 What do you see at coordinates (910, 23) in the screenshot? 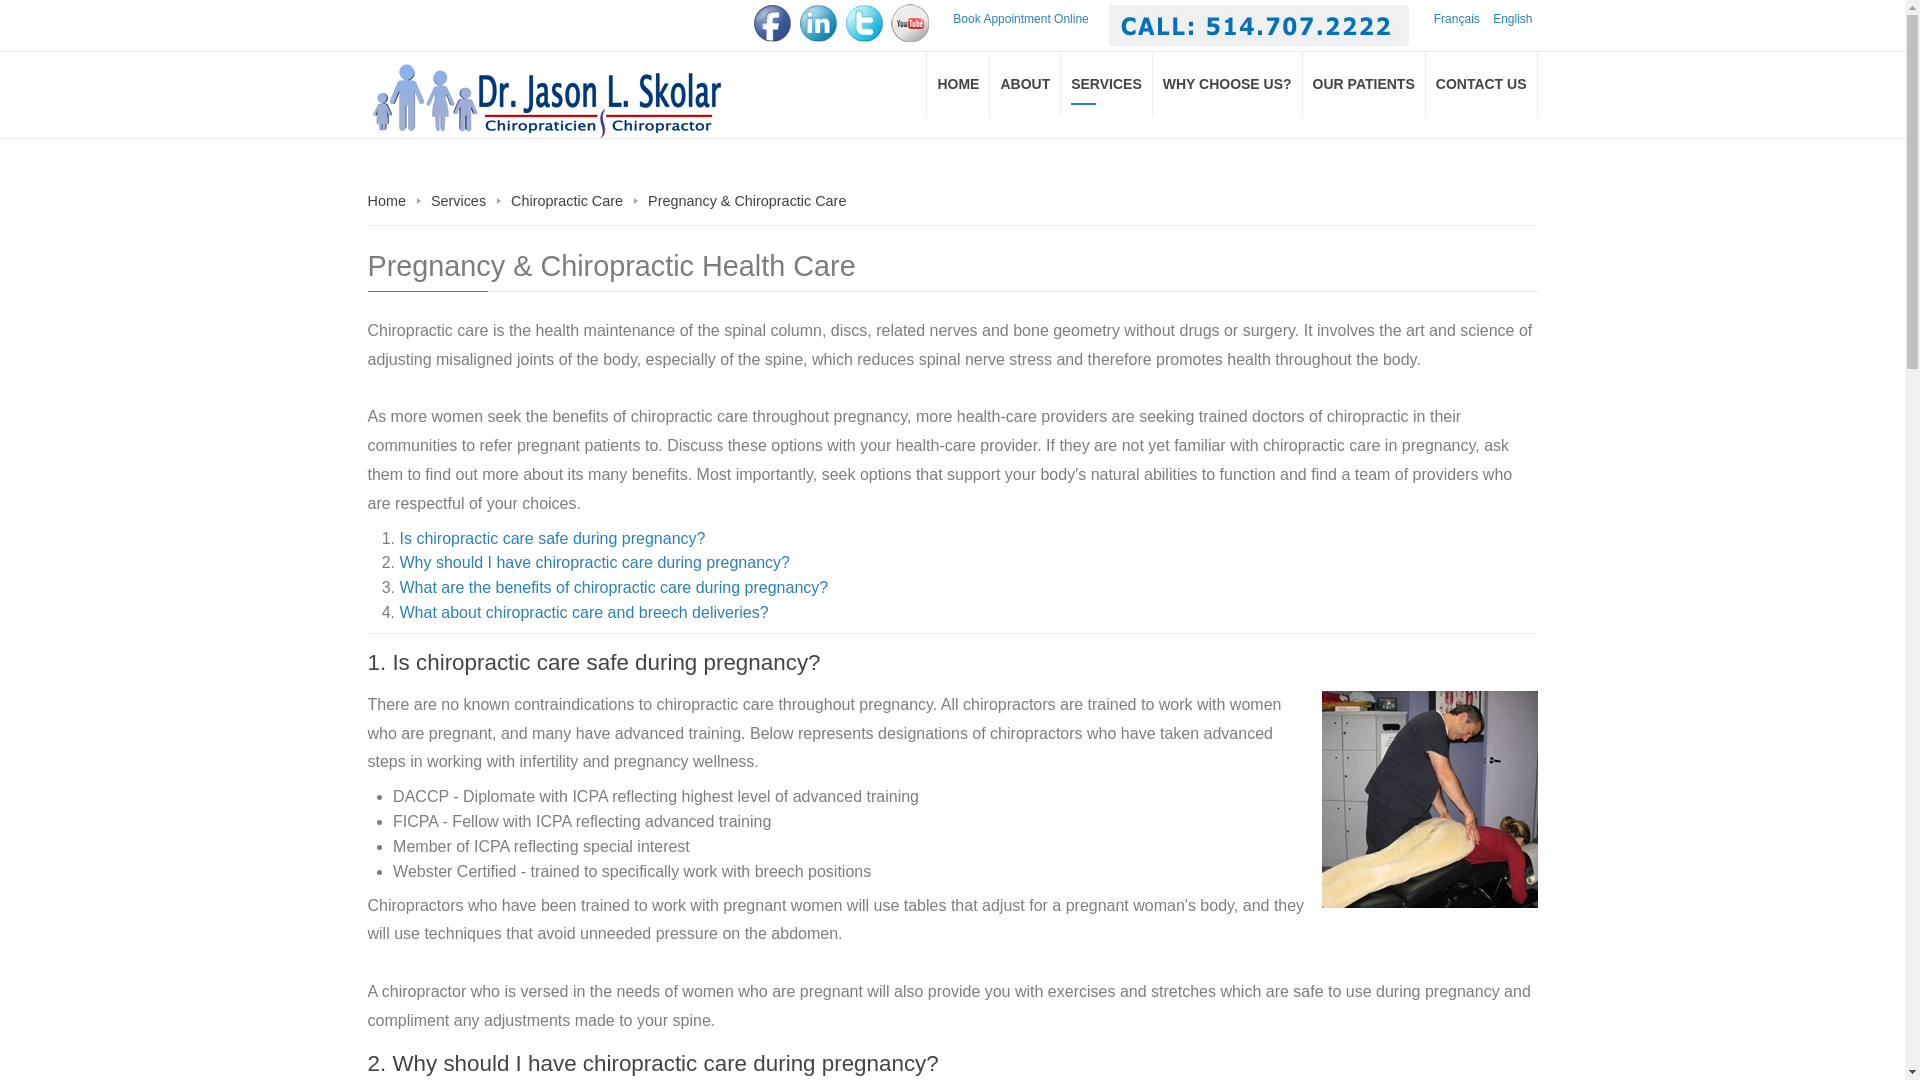
I see `YouTube` at bounding box center [910, 23].